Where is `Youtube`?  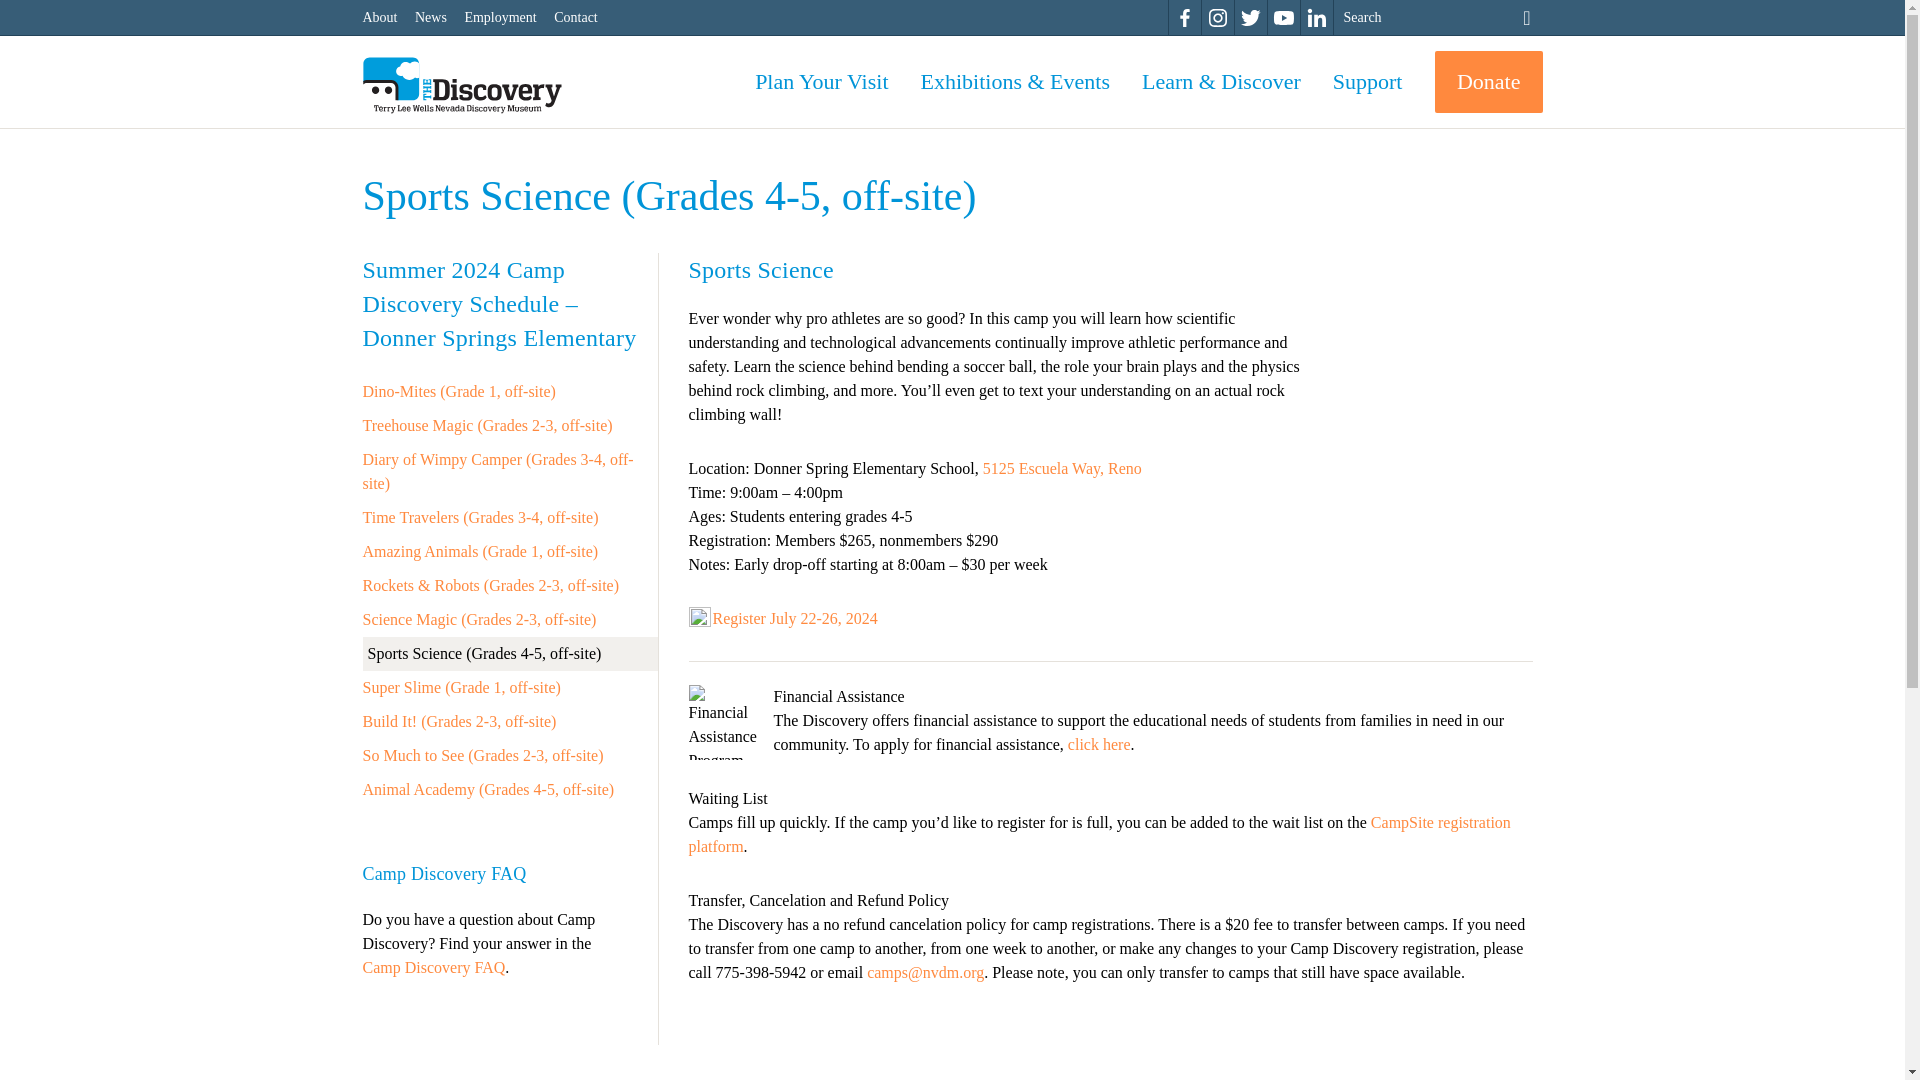
Youtube is located at coordinates (1284, 18).